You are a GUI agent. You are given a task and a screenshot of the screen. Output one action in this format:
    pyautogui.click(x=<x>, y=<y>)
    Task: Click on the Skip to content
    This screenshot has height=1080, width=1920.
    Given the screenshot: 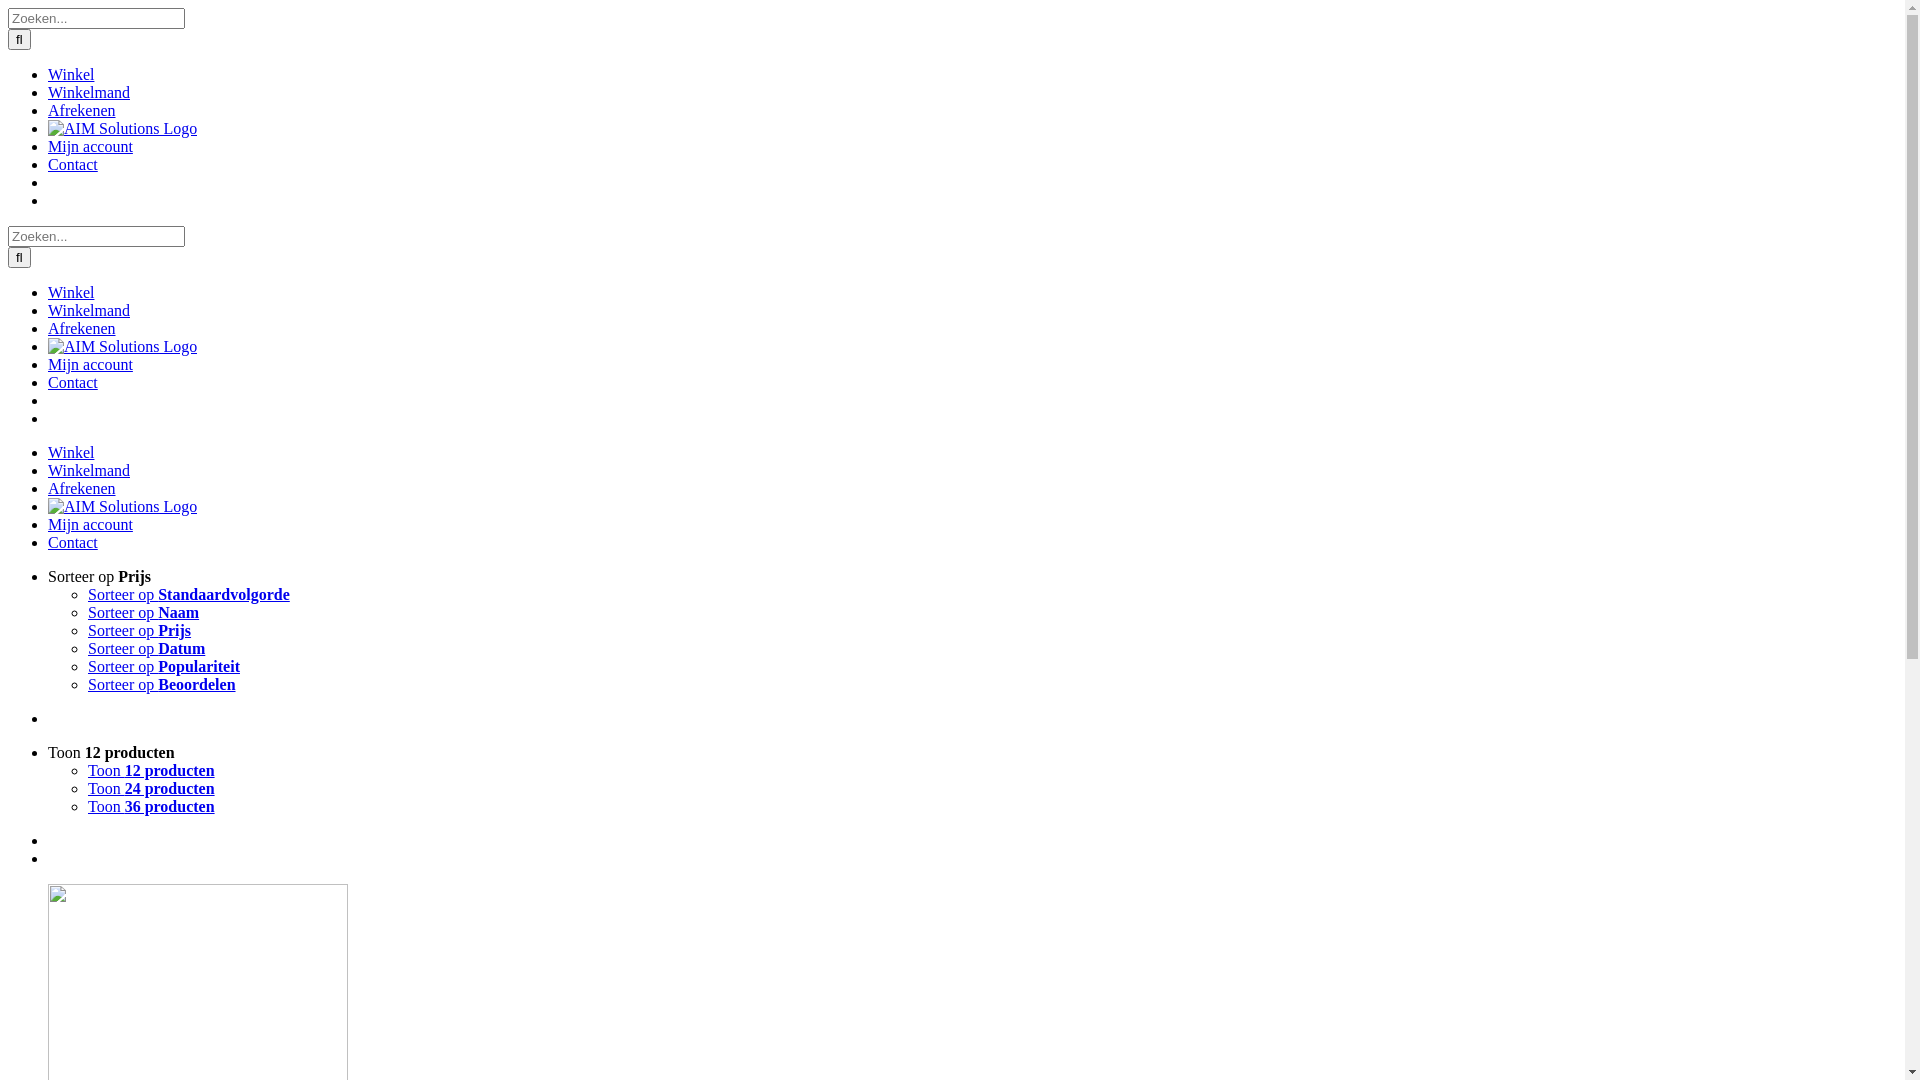 What is the action you would take?
    pyautogui.click(x=8, y=8)
    